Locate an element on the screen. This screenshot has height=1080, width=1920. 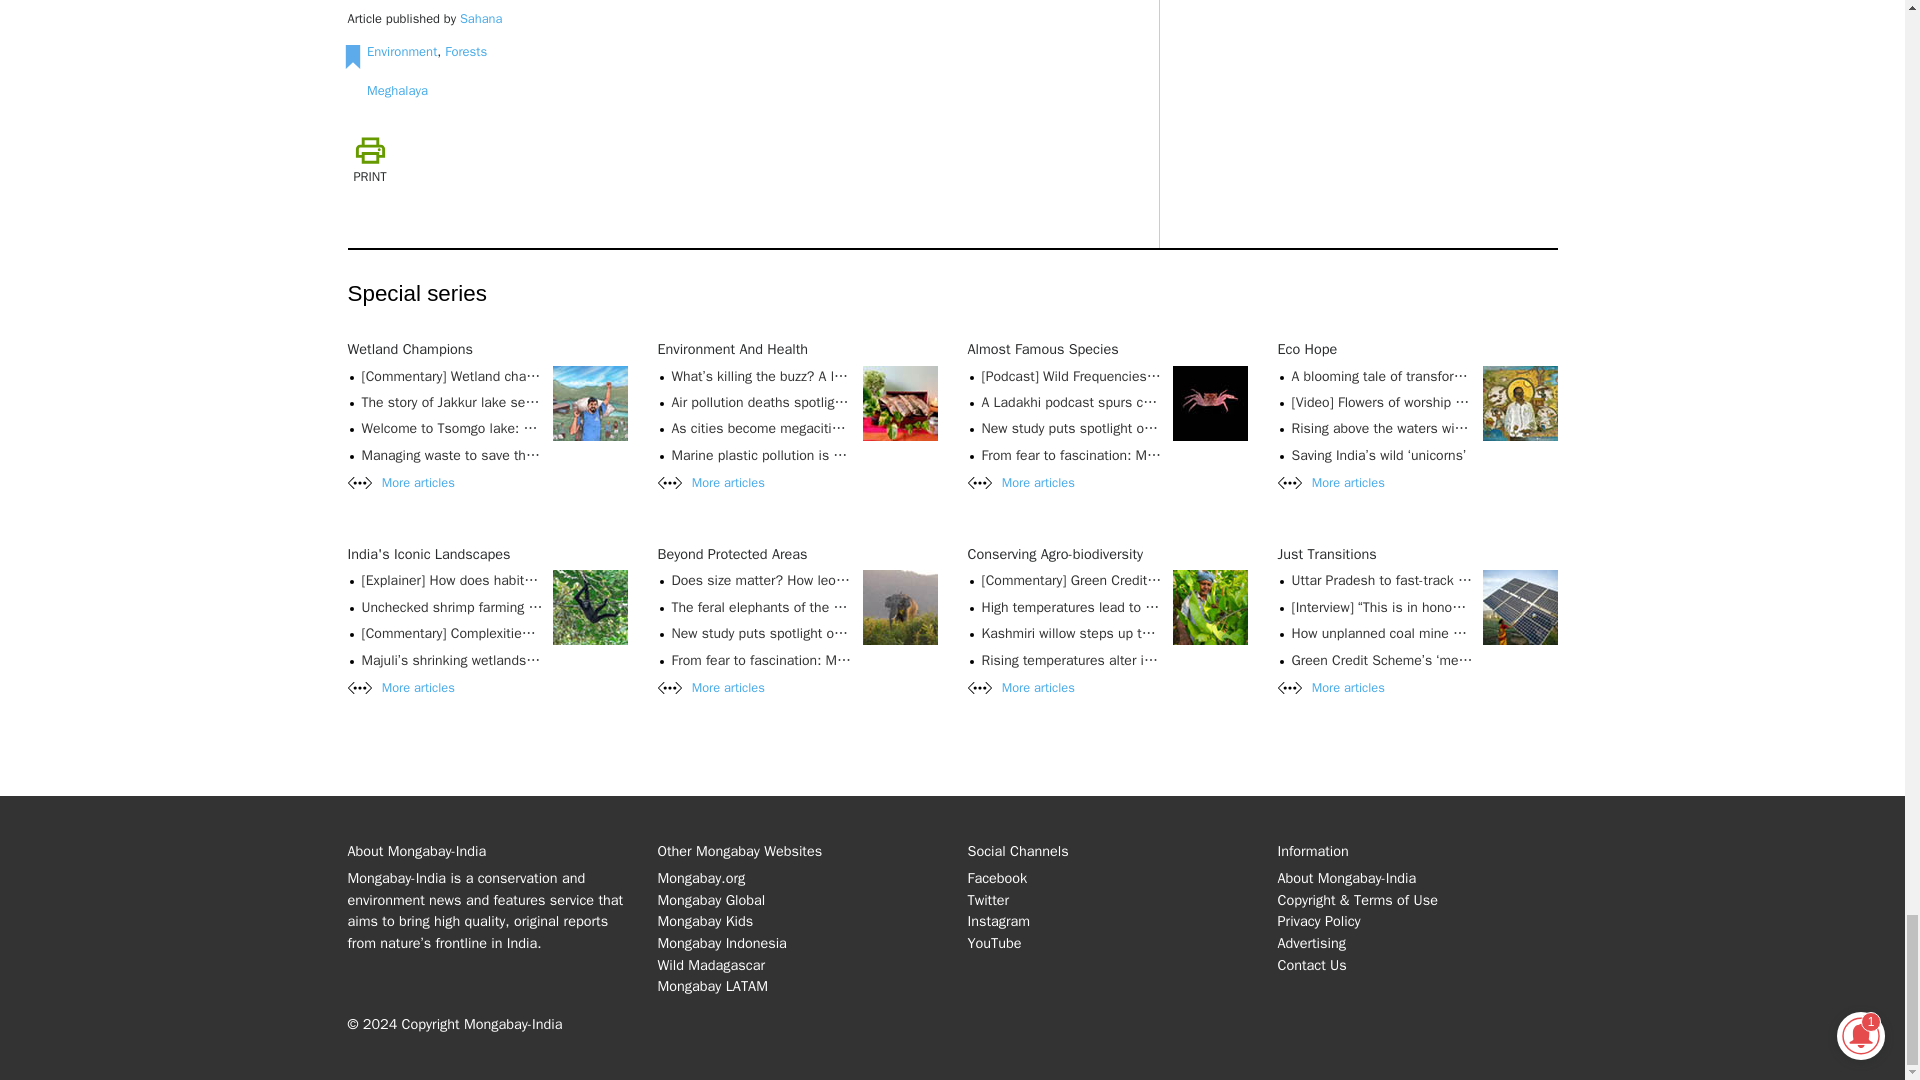
Posts by Sahana is located at coordinates (480, 18).